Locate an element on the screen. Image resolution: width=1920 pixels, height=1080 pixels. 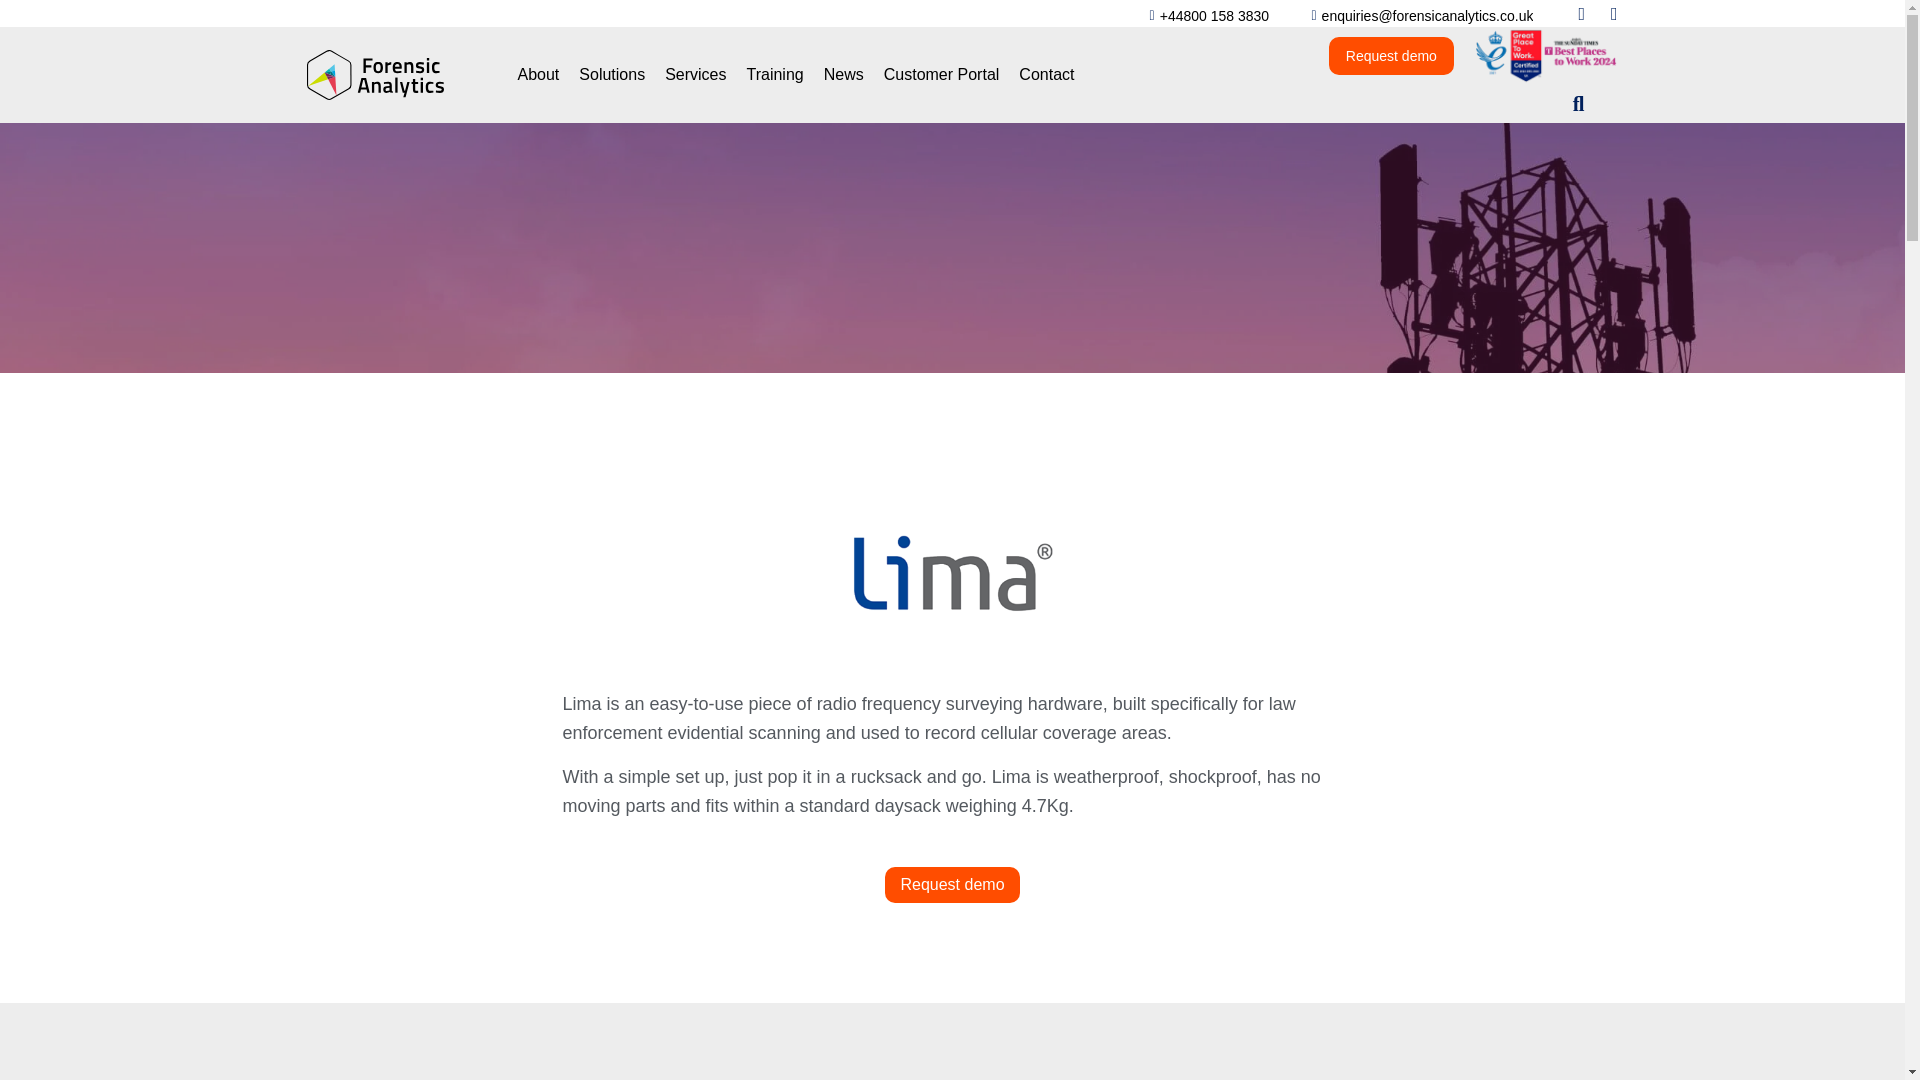
About is located at coordinates (539, 74).